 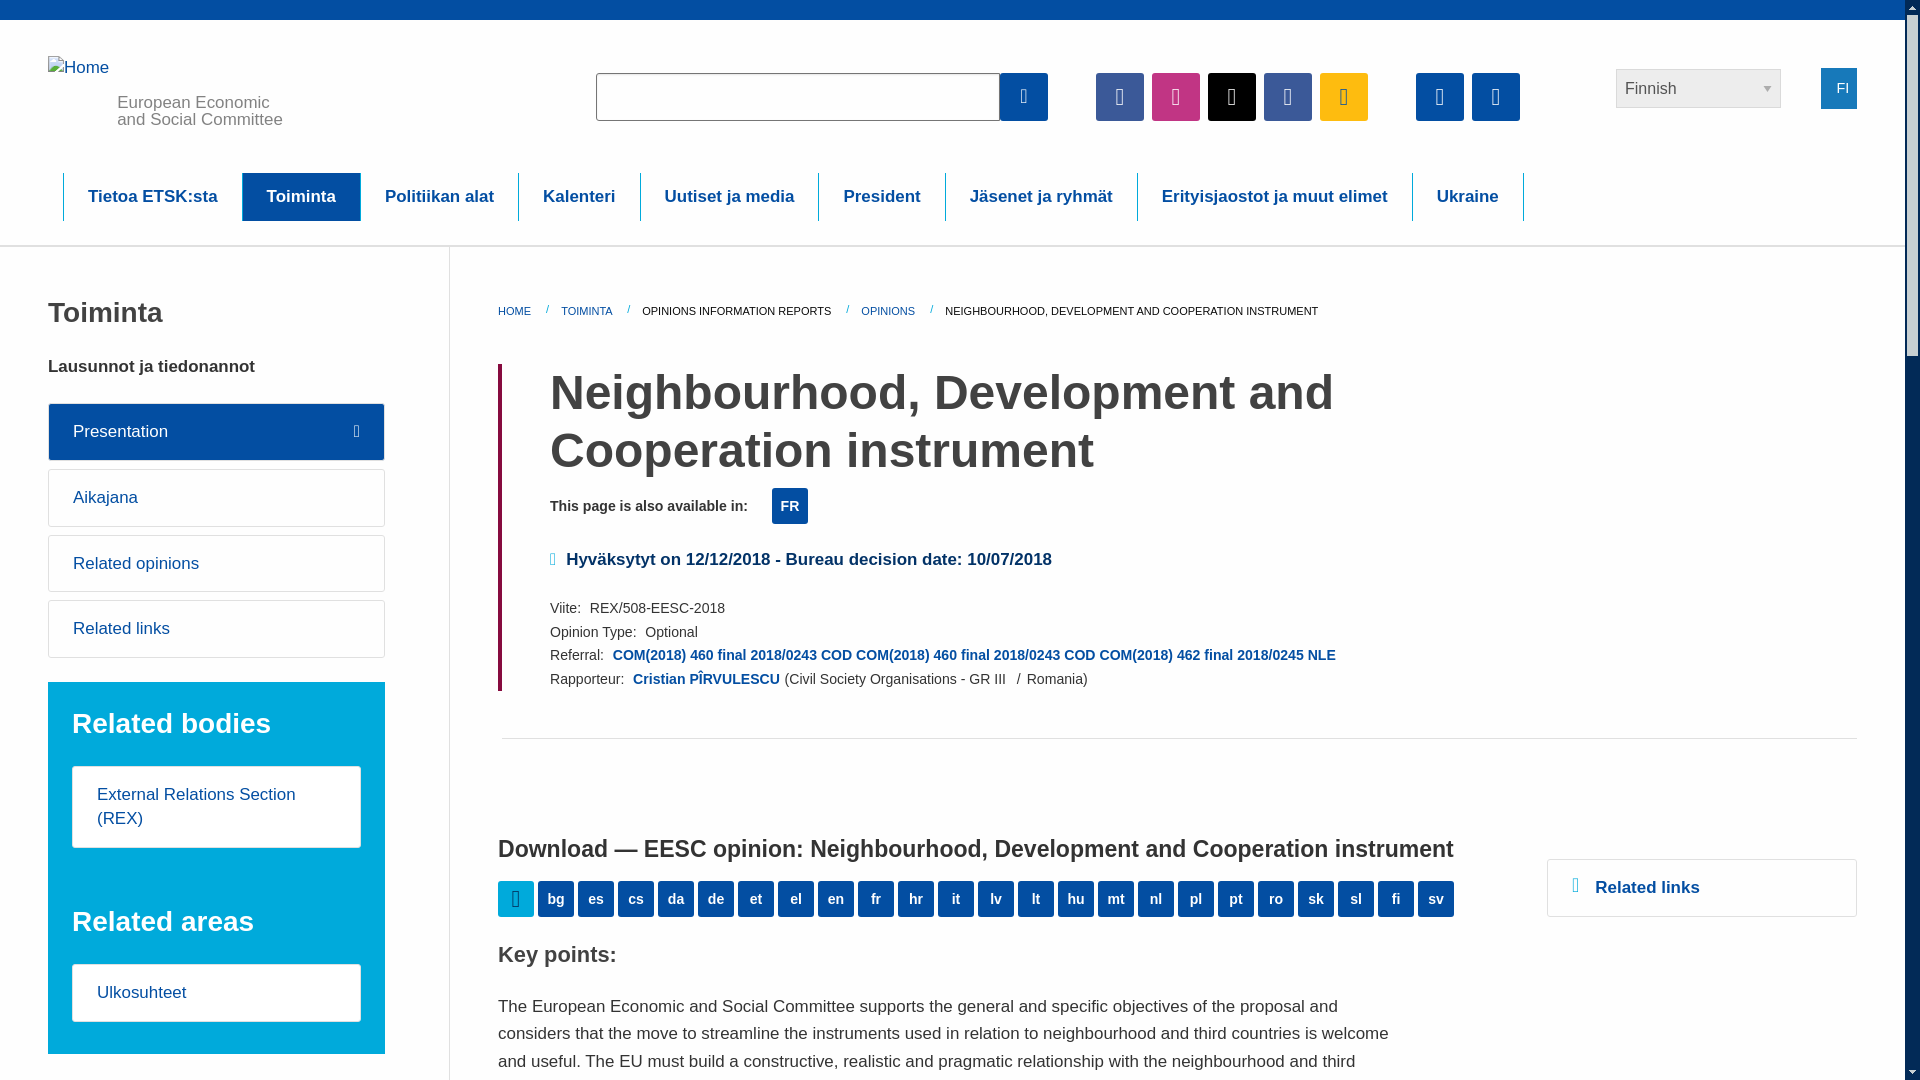 I want to click on Apply, so click(x=1024, y=96).